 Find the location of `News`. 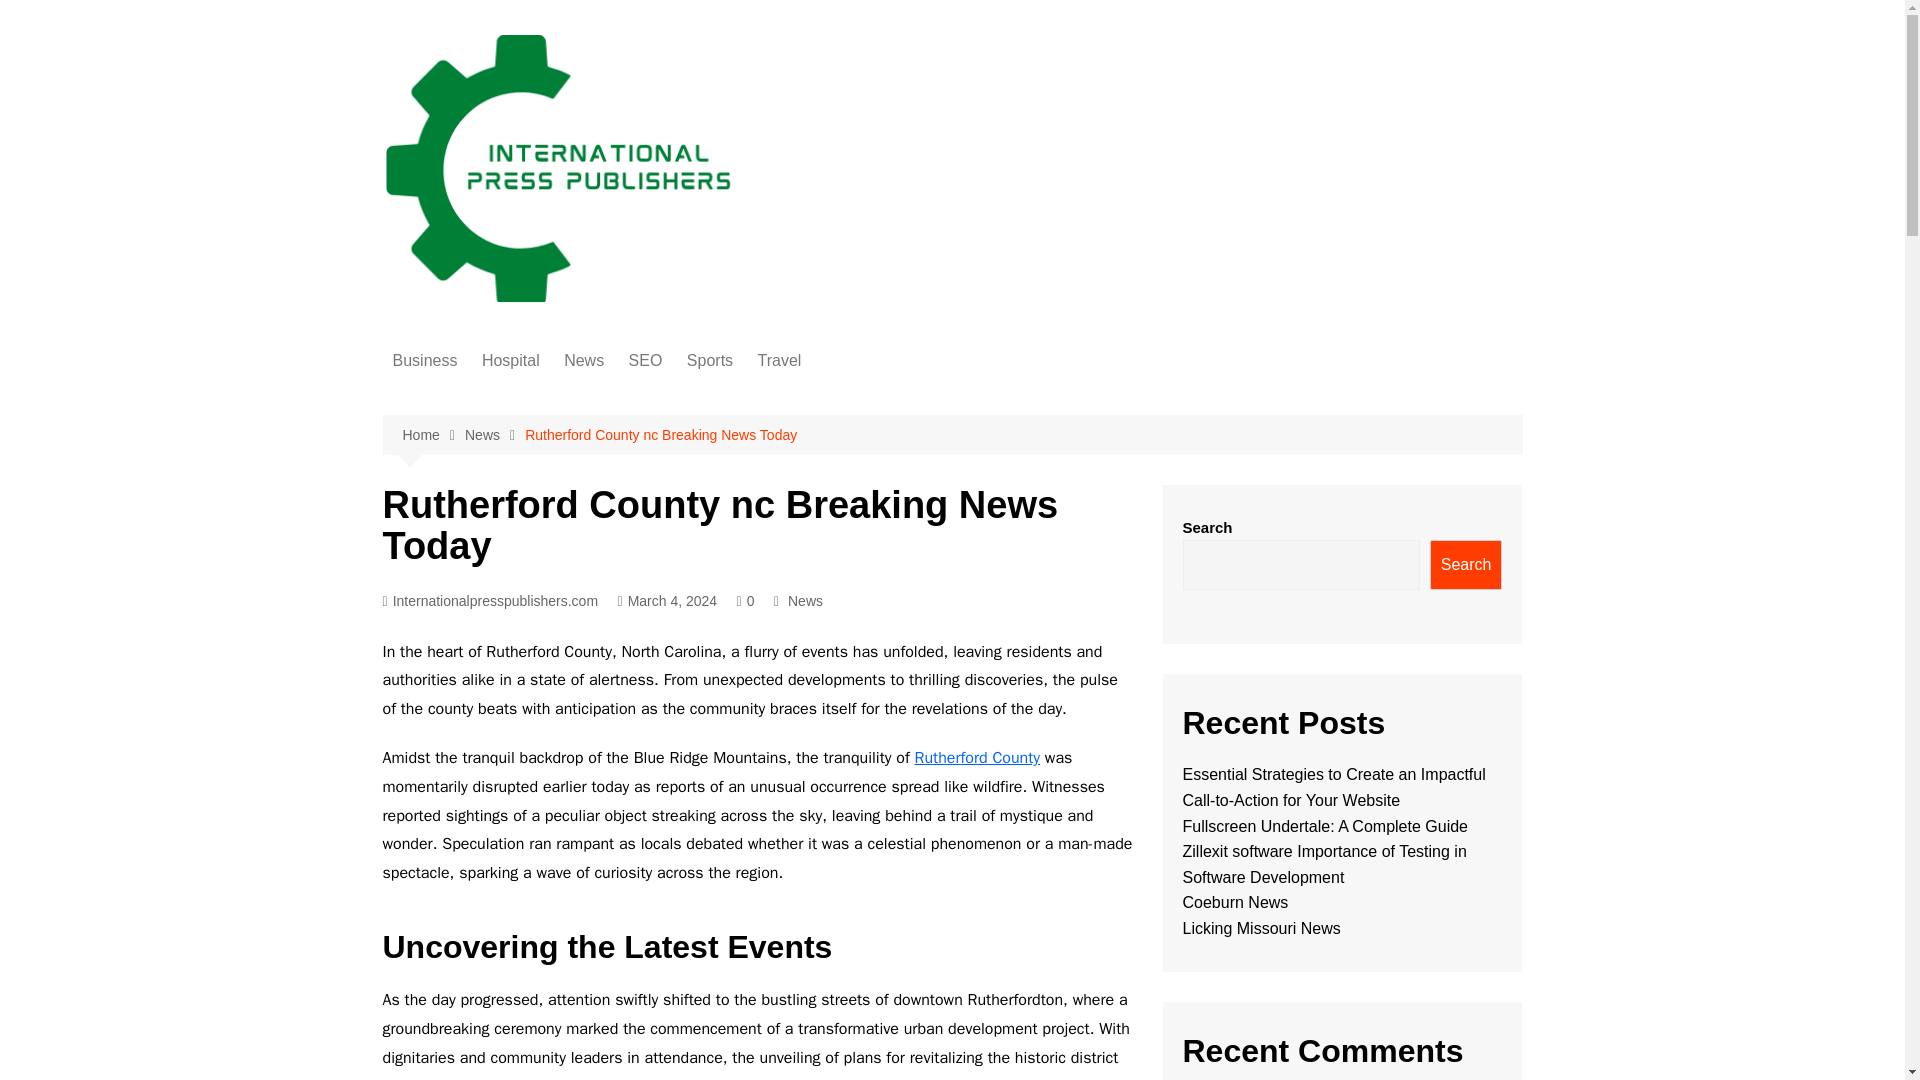

News is located at coordinates (584, 360).